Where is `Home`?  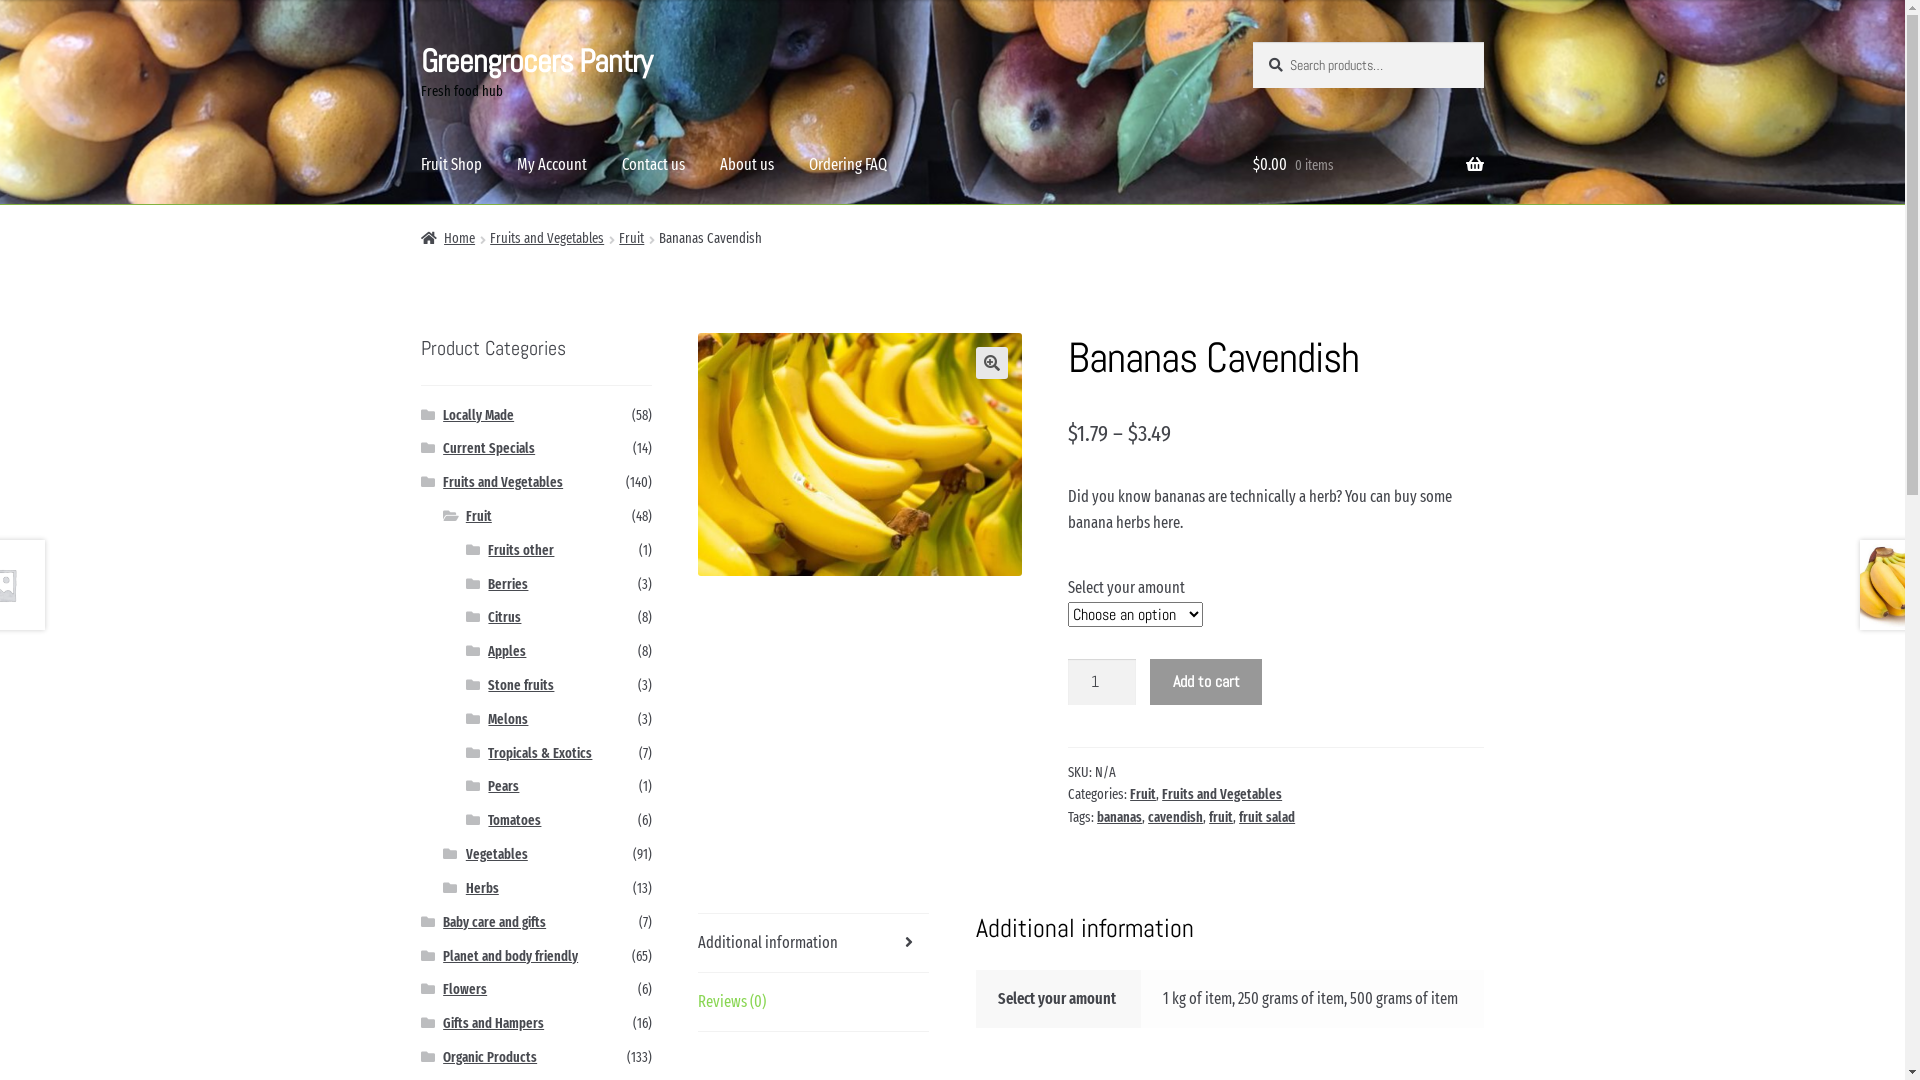
Home is located at coordinates (448, 238).